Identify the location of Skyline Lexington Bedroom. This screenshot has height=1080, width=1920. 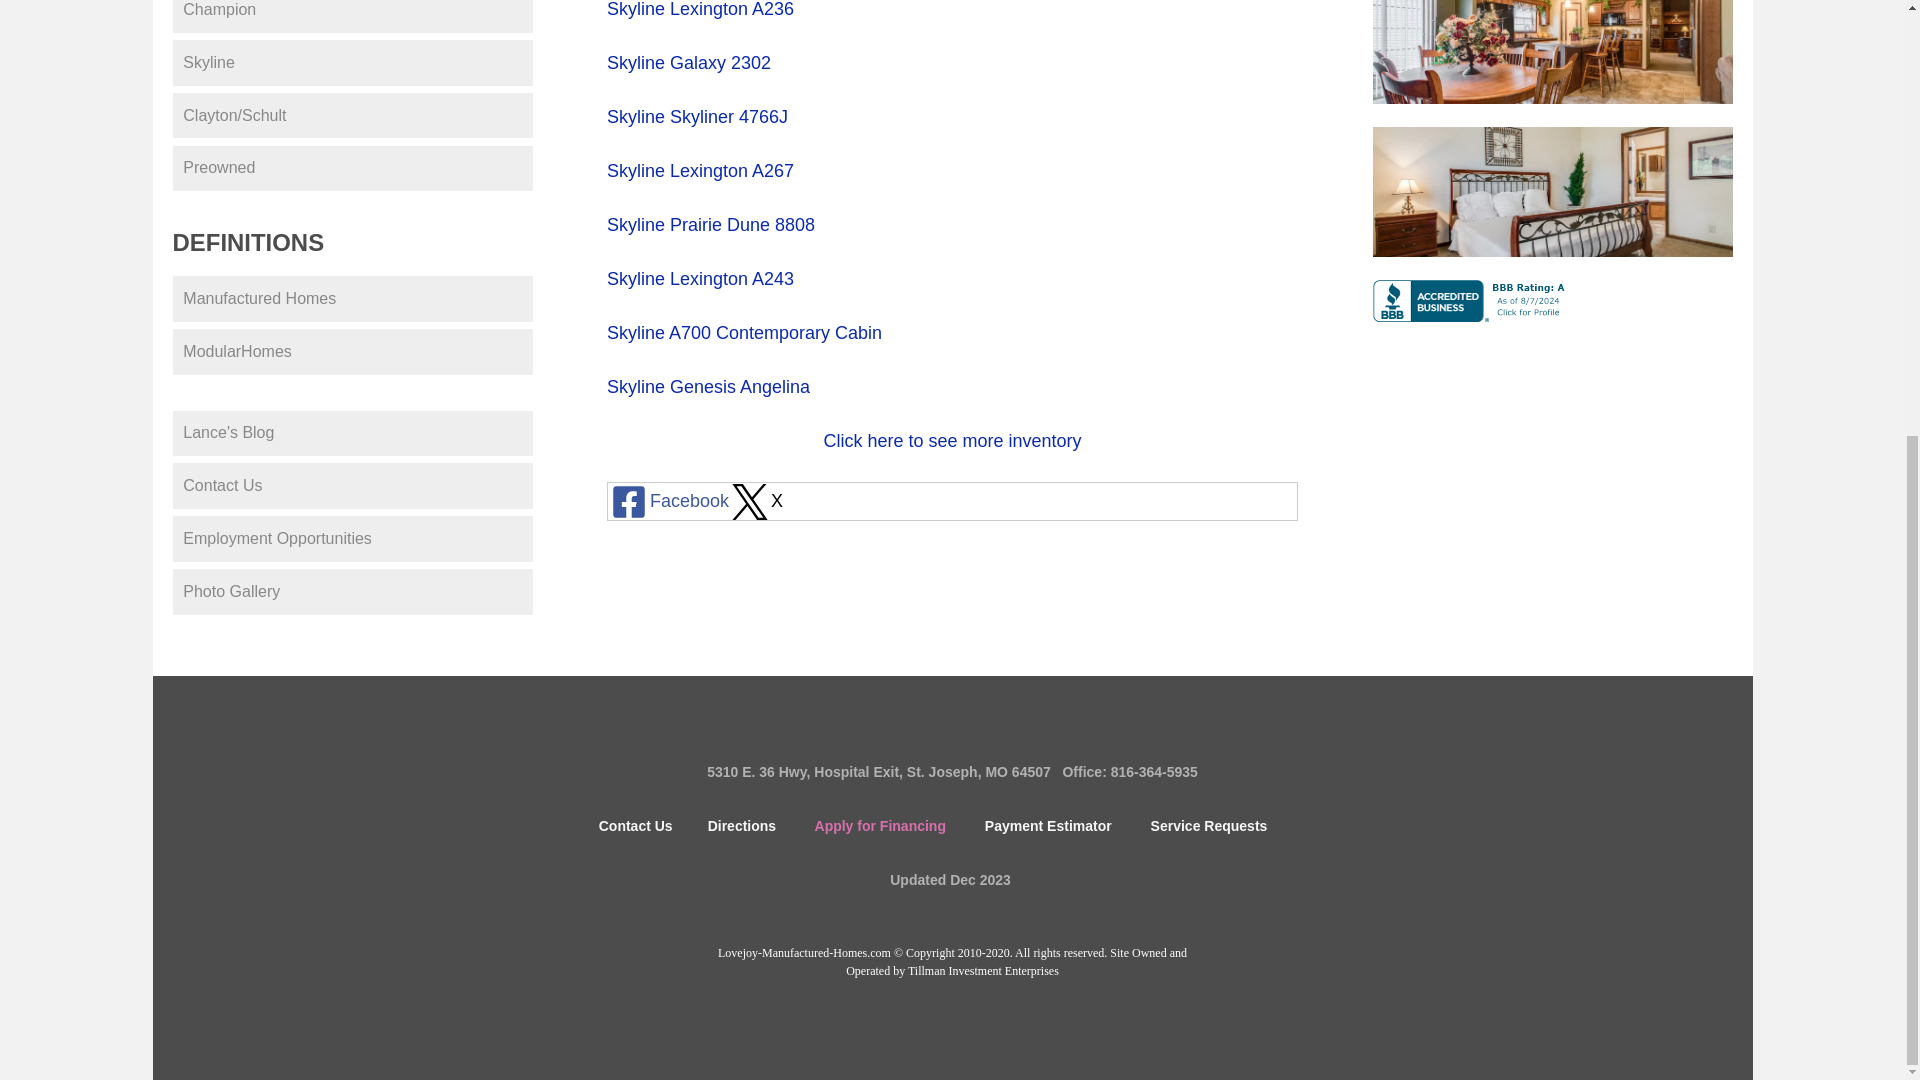
(1552, 192).